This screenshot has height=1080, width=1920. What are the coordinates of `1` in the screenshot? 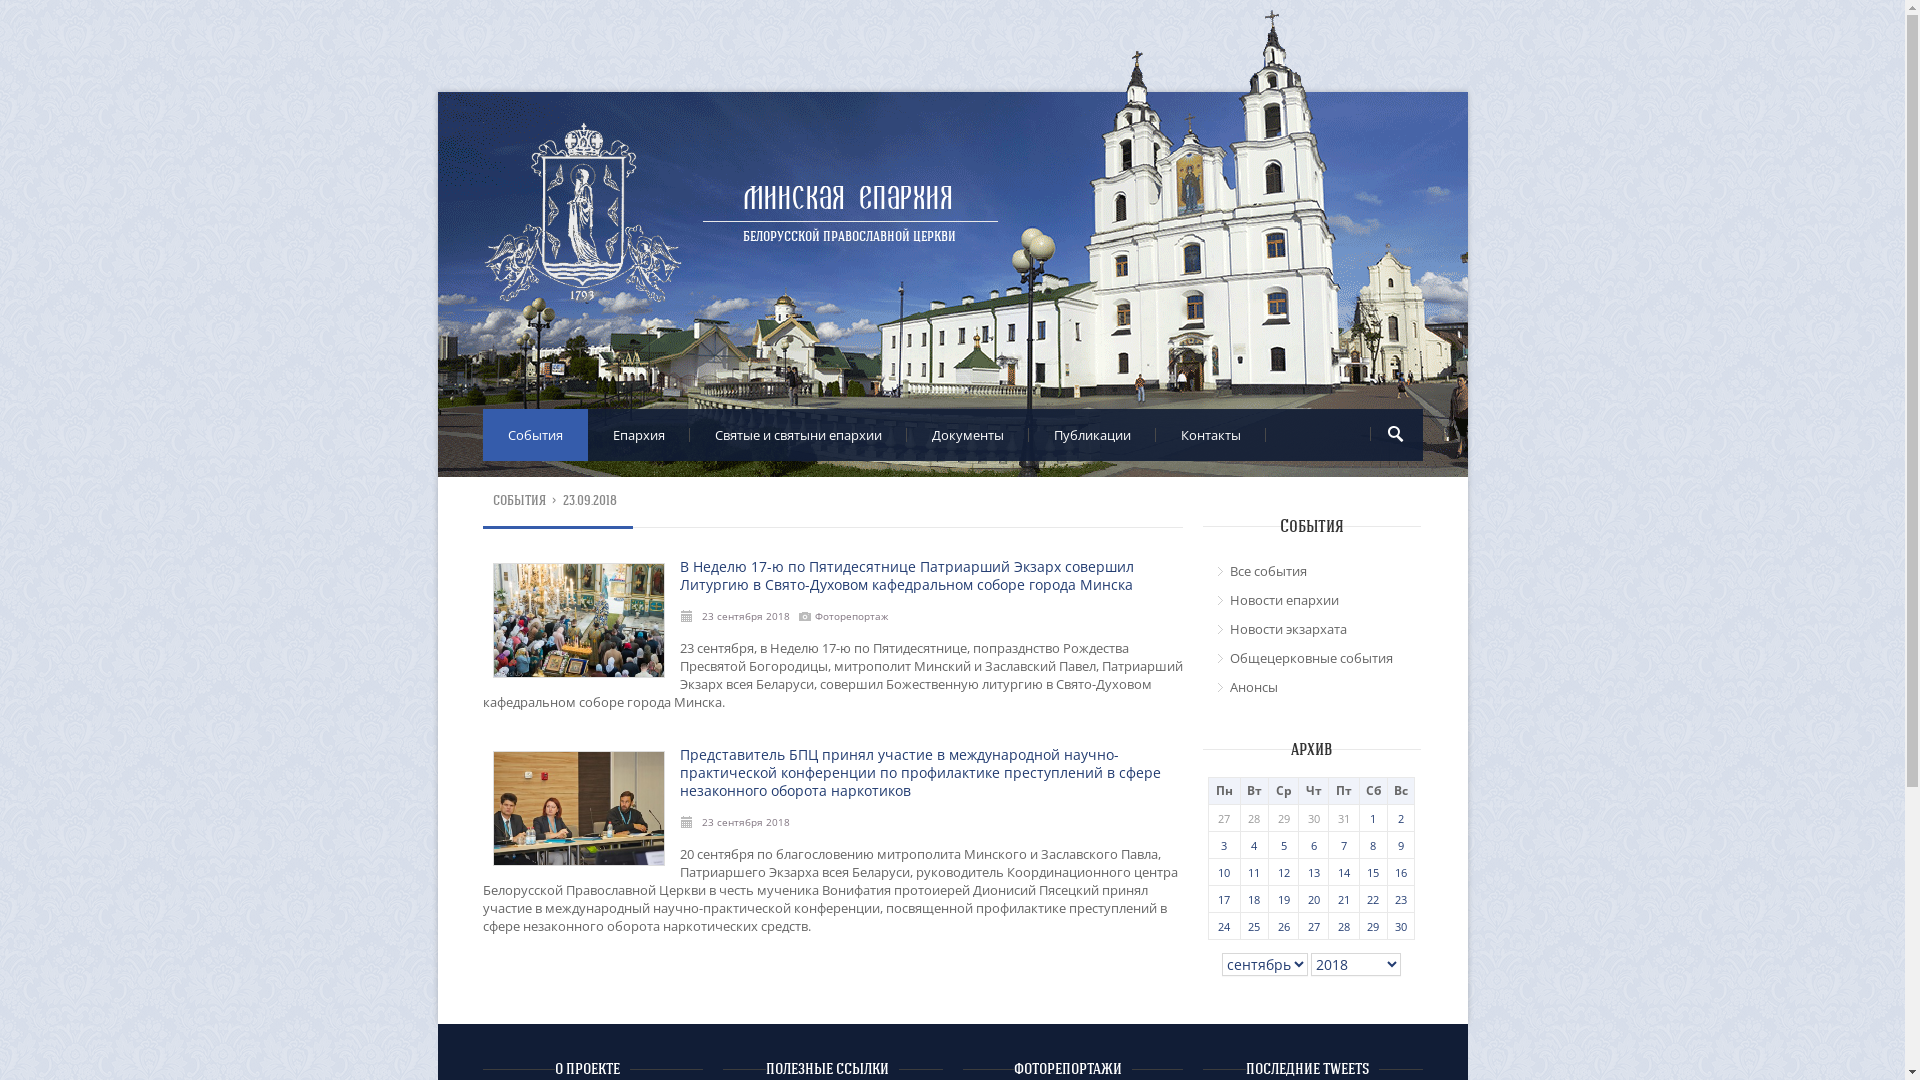 It's located at (1373, 818).